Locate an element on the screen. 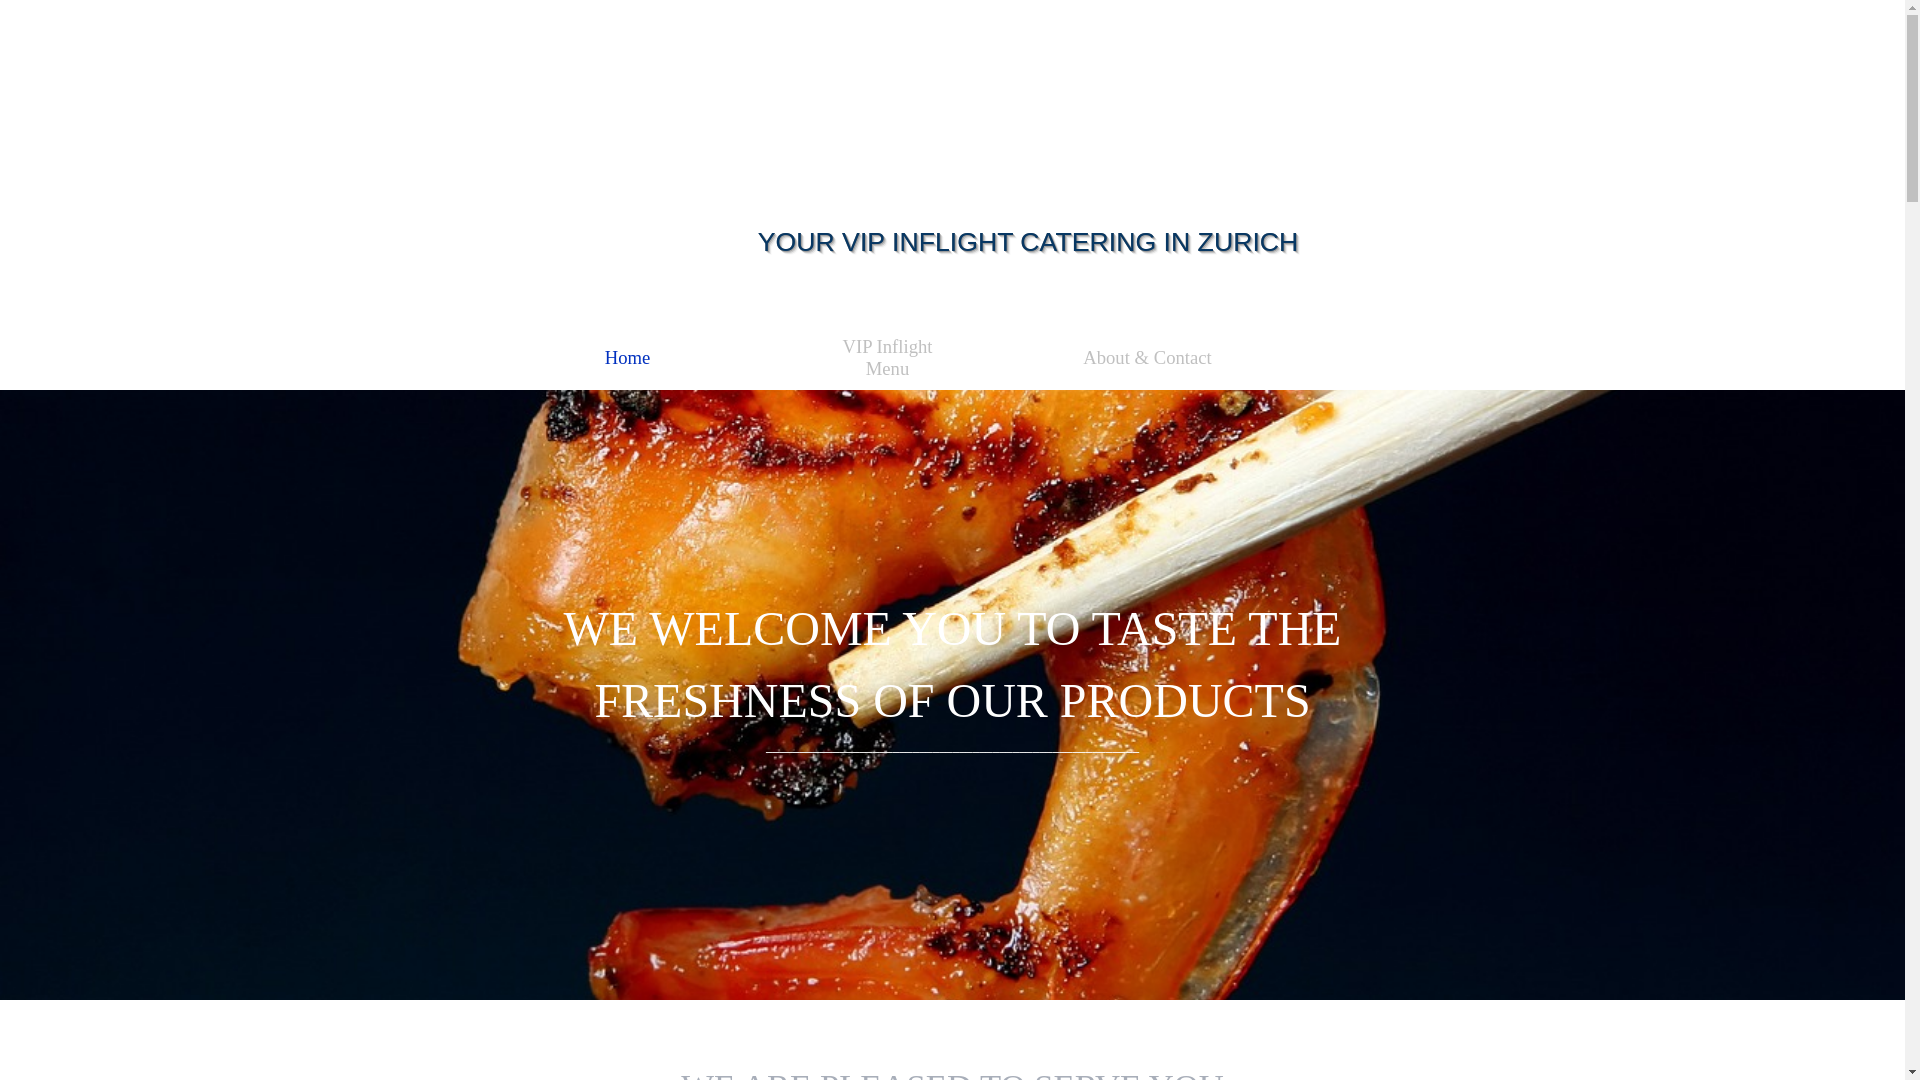 The image size is (1920, 1080). VIP Inflight Menu is located at coordinates (887, 357).